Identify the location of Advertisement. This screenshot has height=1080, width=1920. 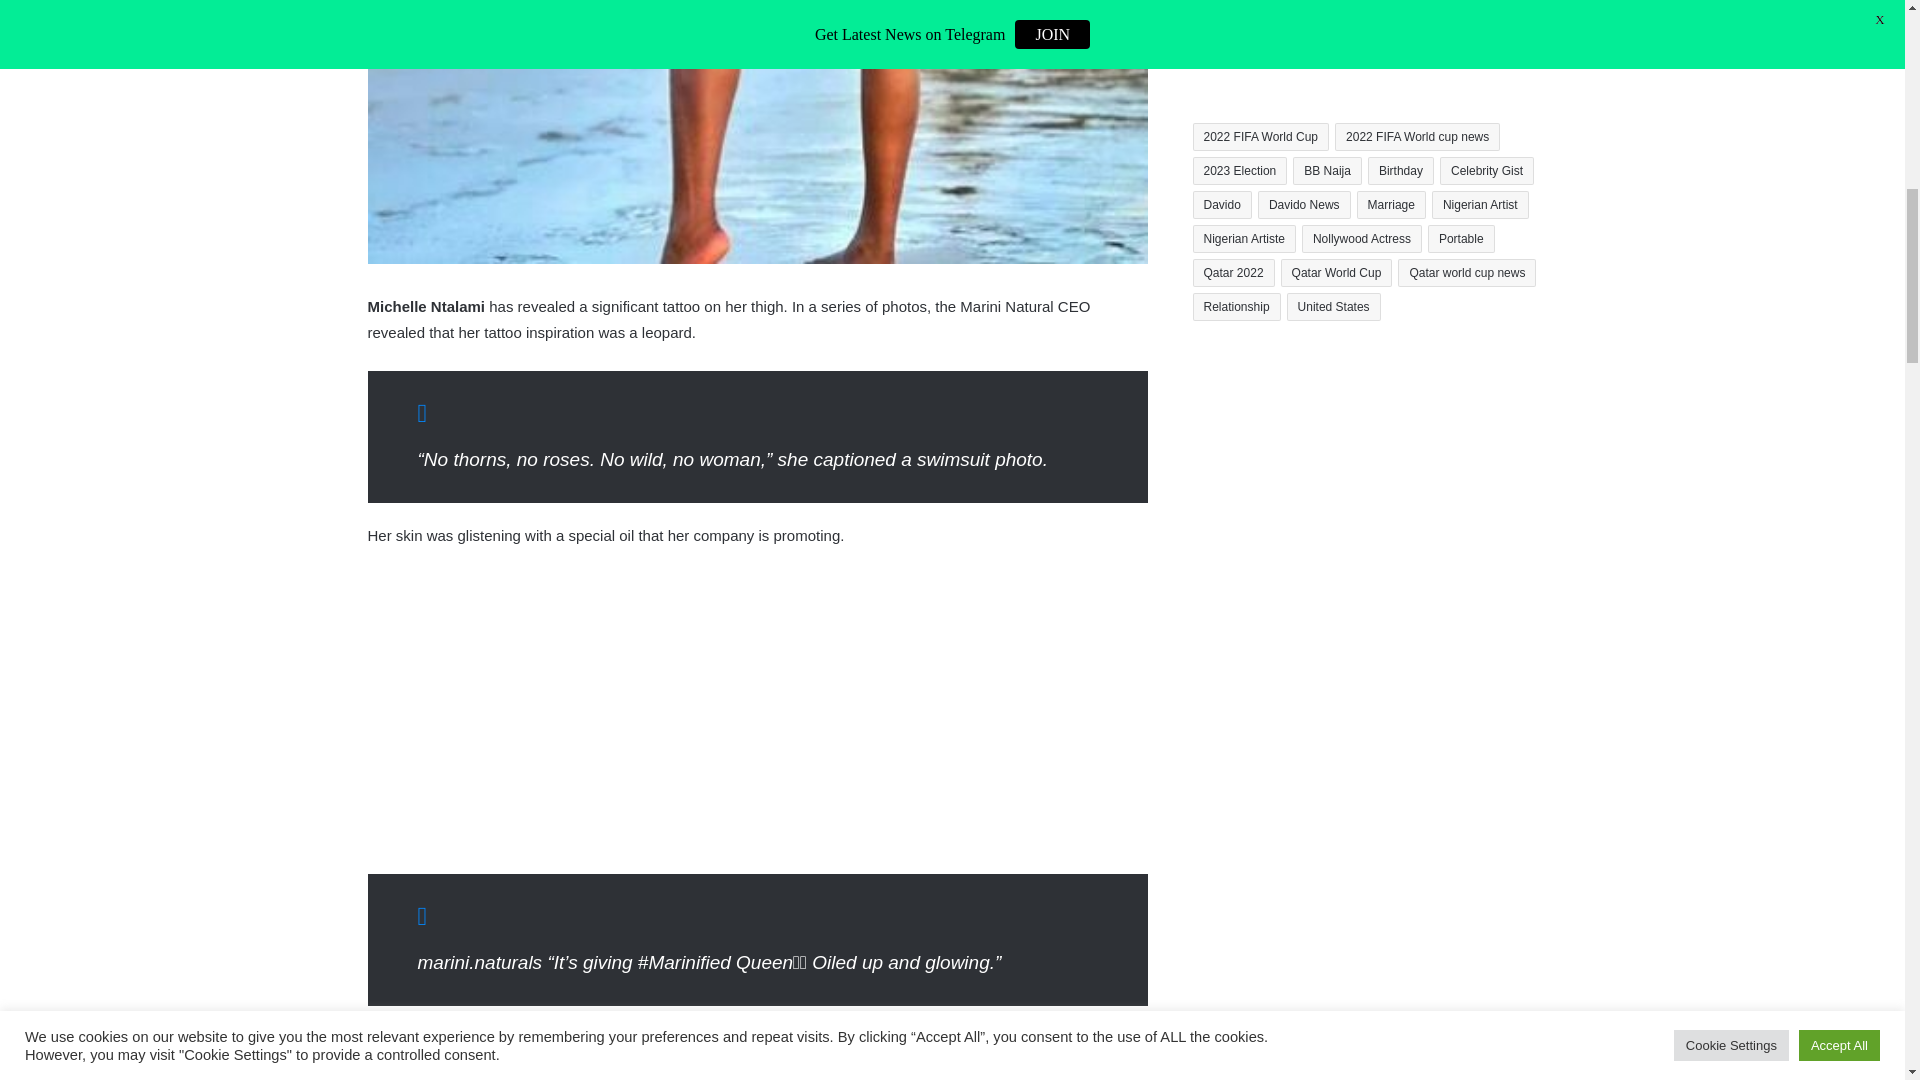
(758, 714).